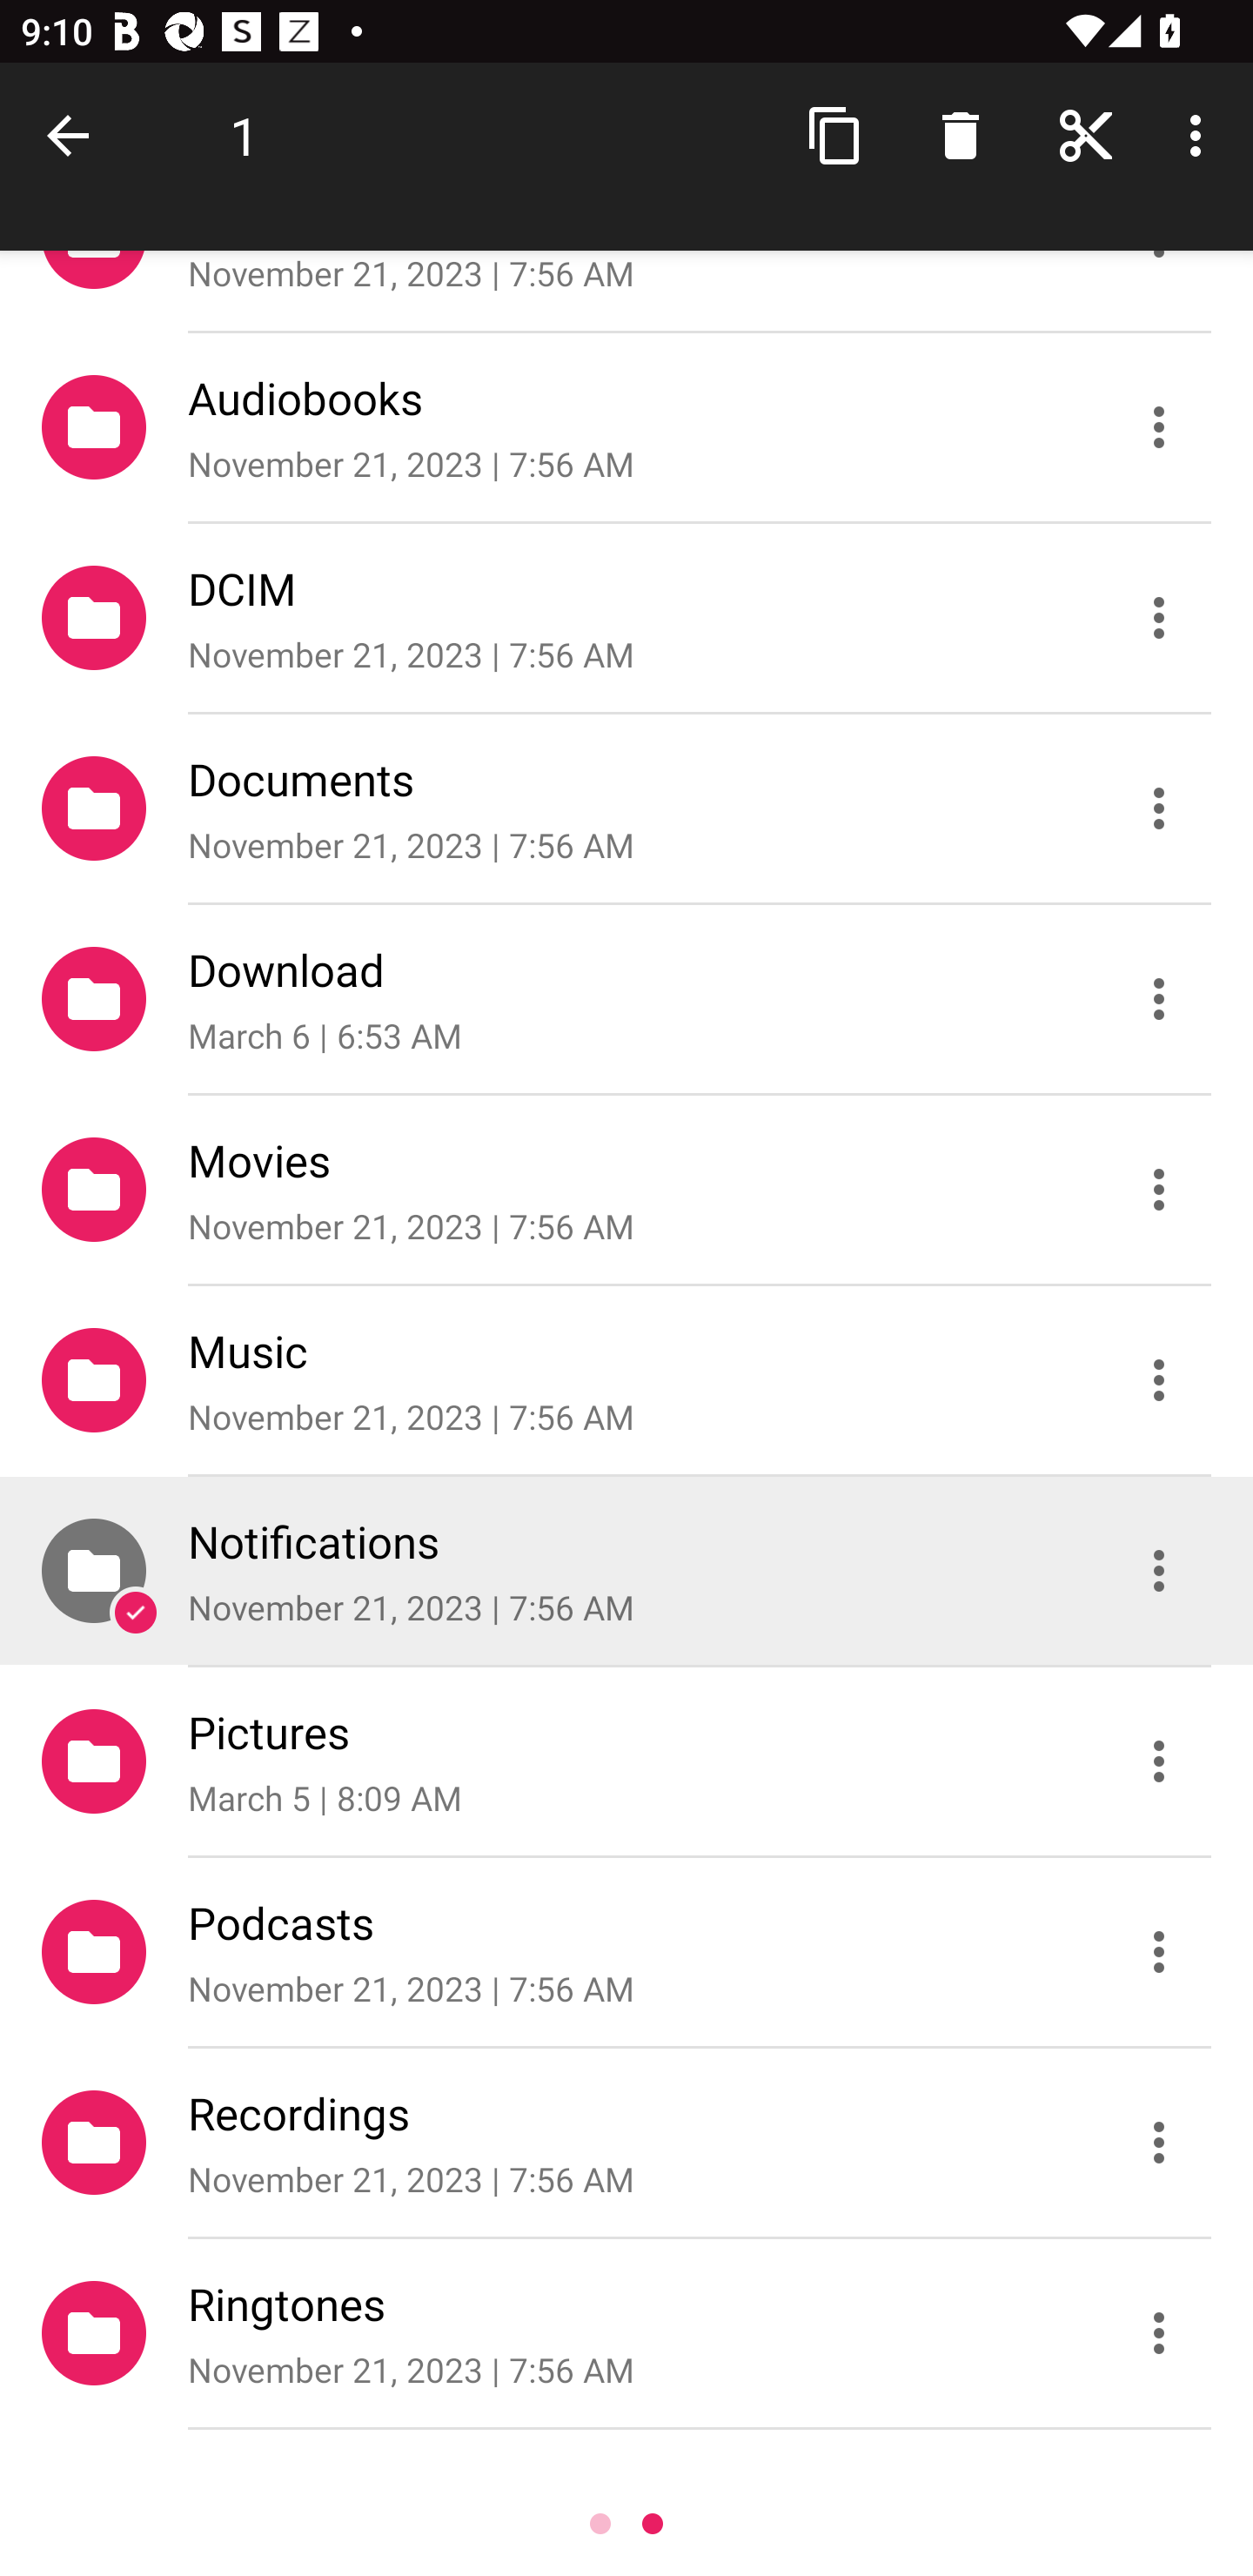 The width and height of the screenshot is (1253, 2576). What do you see at coordinates (626, 2142) in the screenshot?
I see `Recordings November 21, 2023 | 7:56 AM` at bounding box center [626, 2142].